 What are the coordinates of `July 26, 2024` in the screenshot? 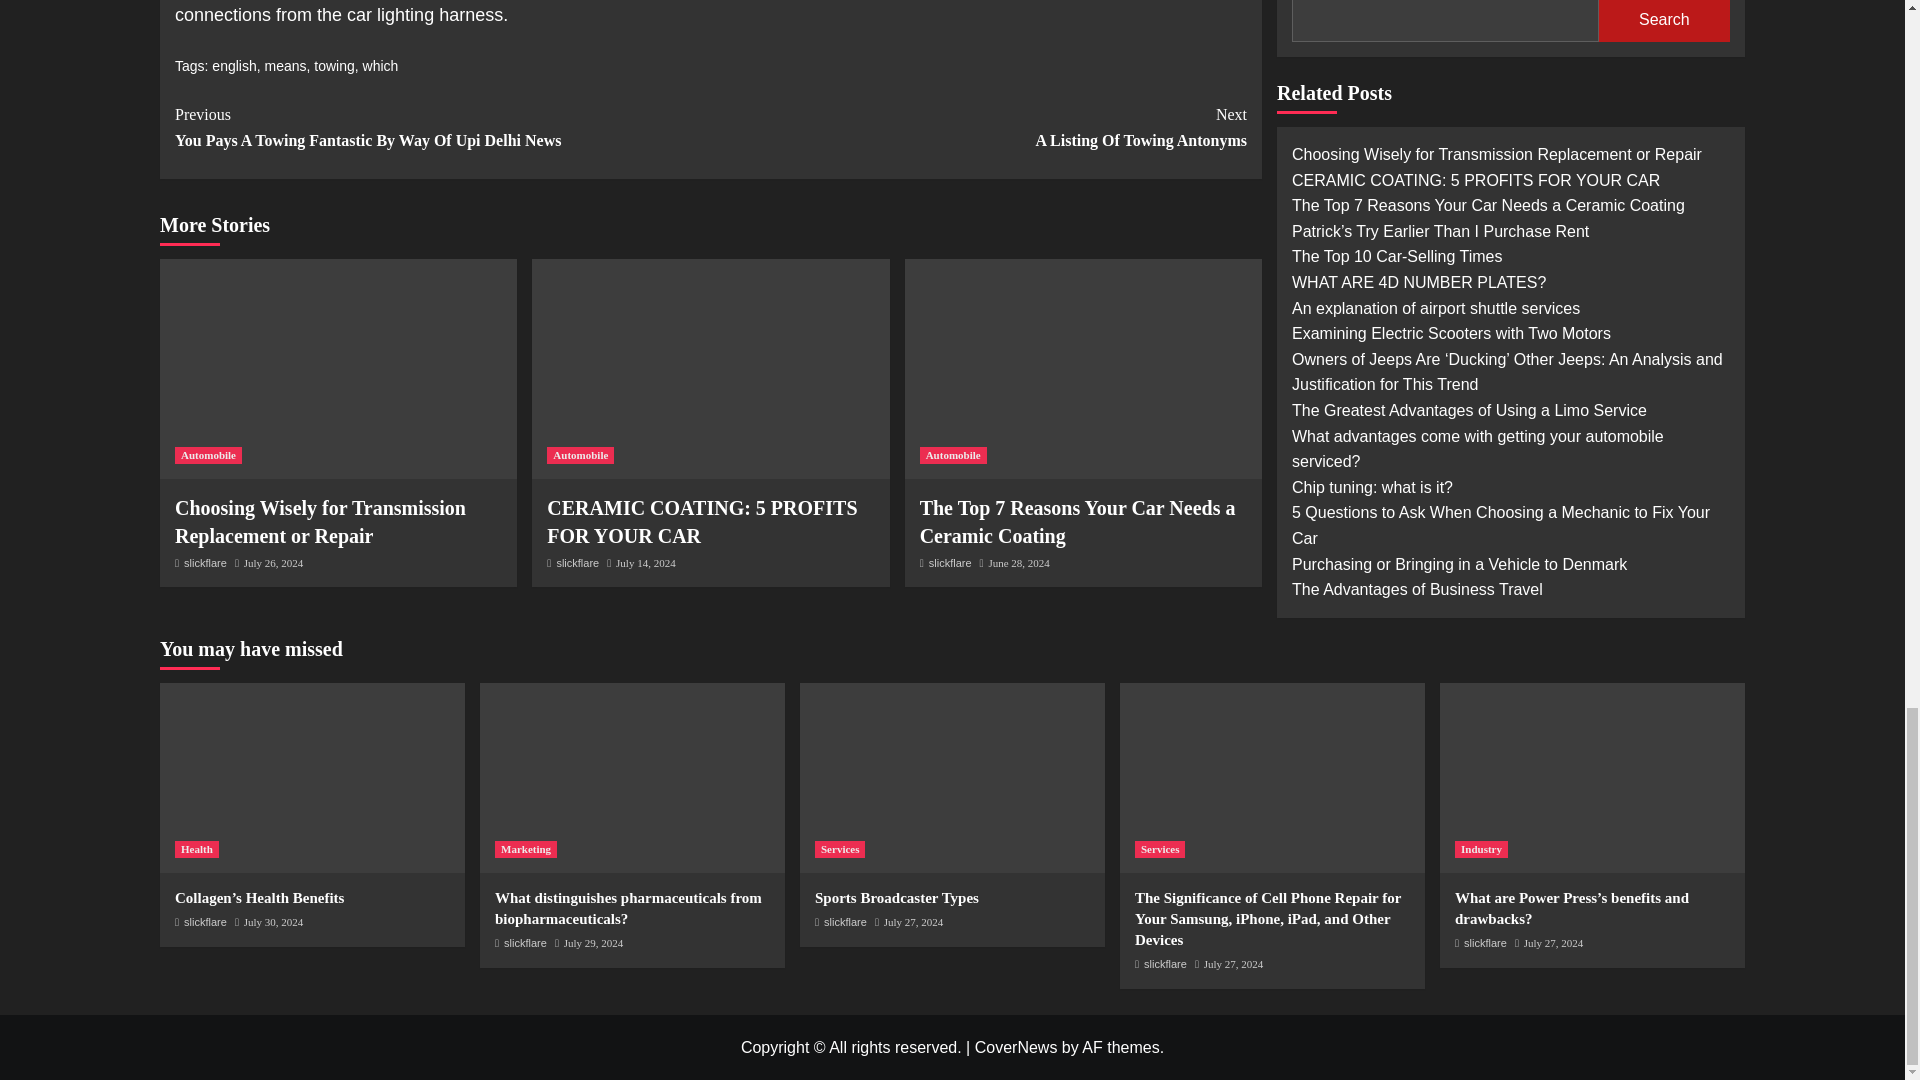 It's located at (273, 563).